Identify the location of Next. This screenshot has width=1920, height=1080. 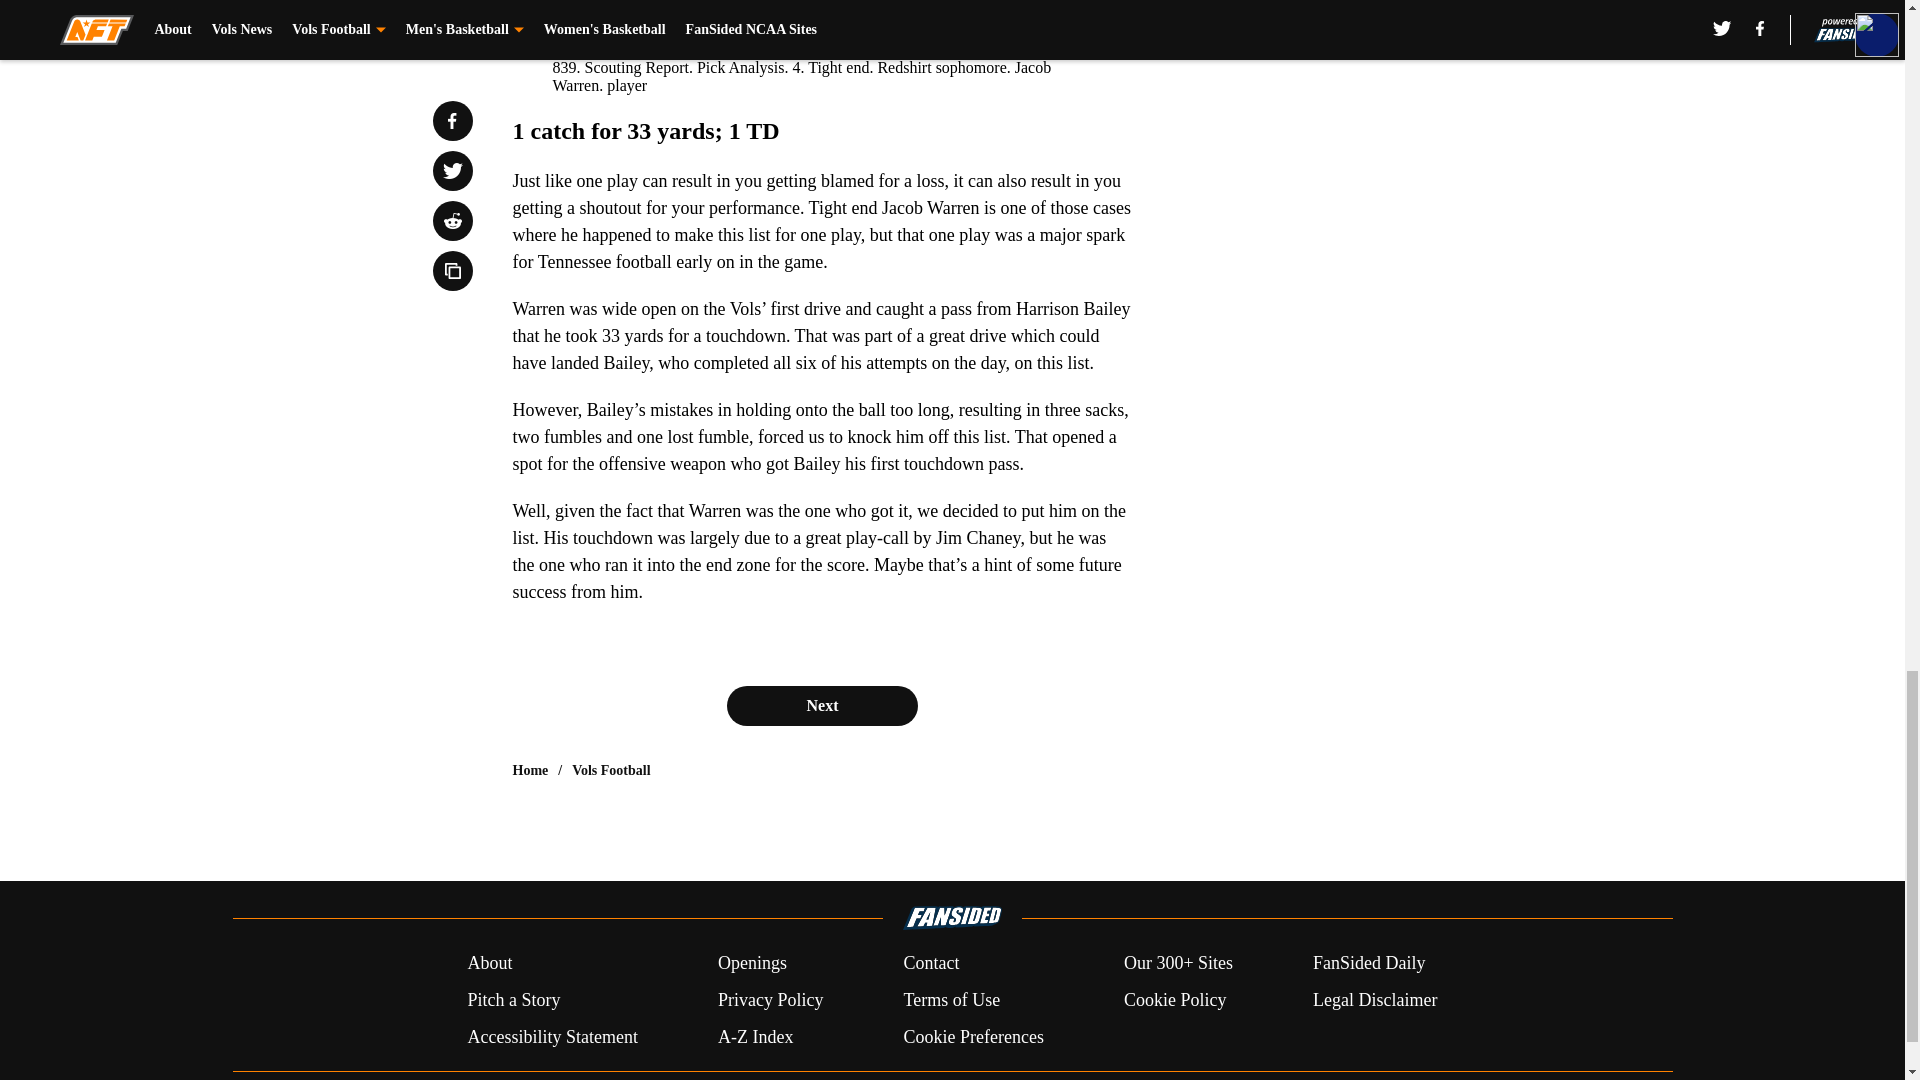
(821, 705).